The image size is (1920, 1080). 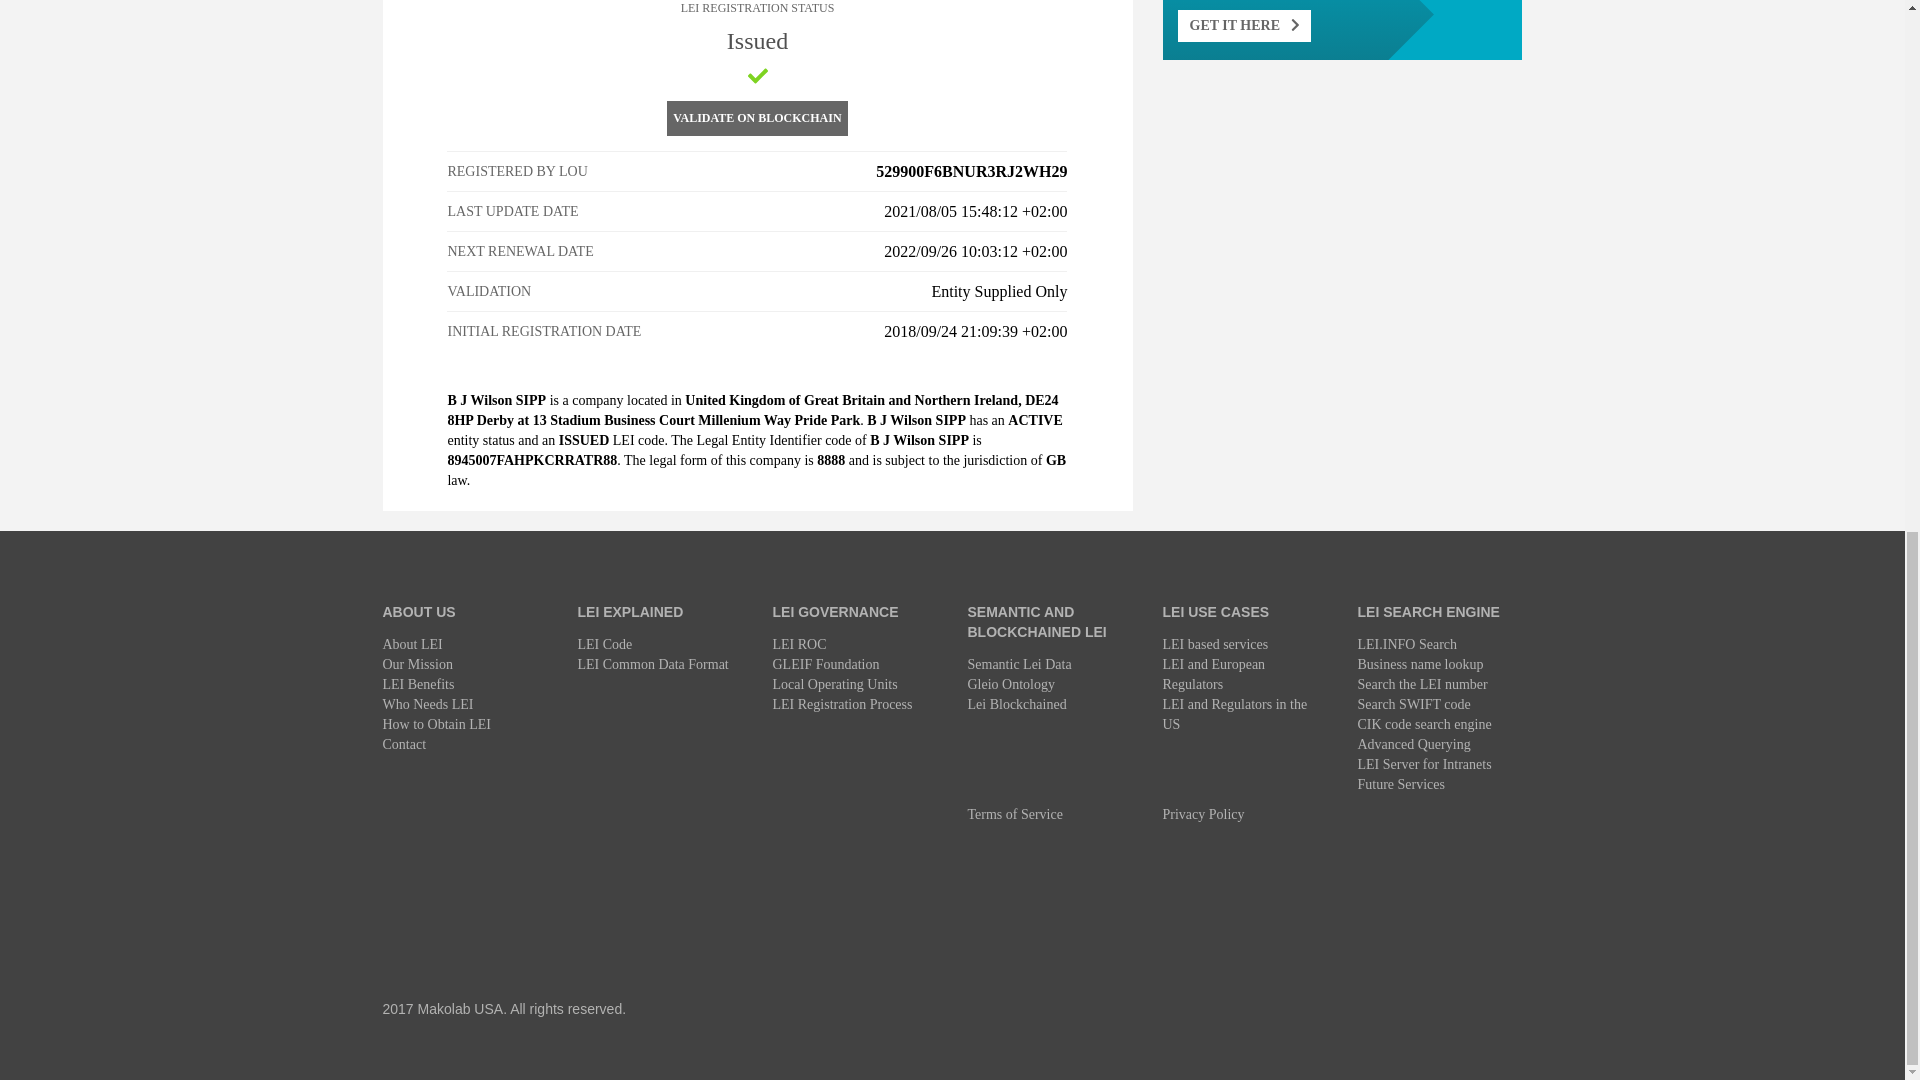 What do you see at coordinates (758, 76) in the screenshot?
I see `Issued` at bounding box center [758, 76].